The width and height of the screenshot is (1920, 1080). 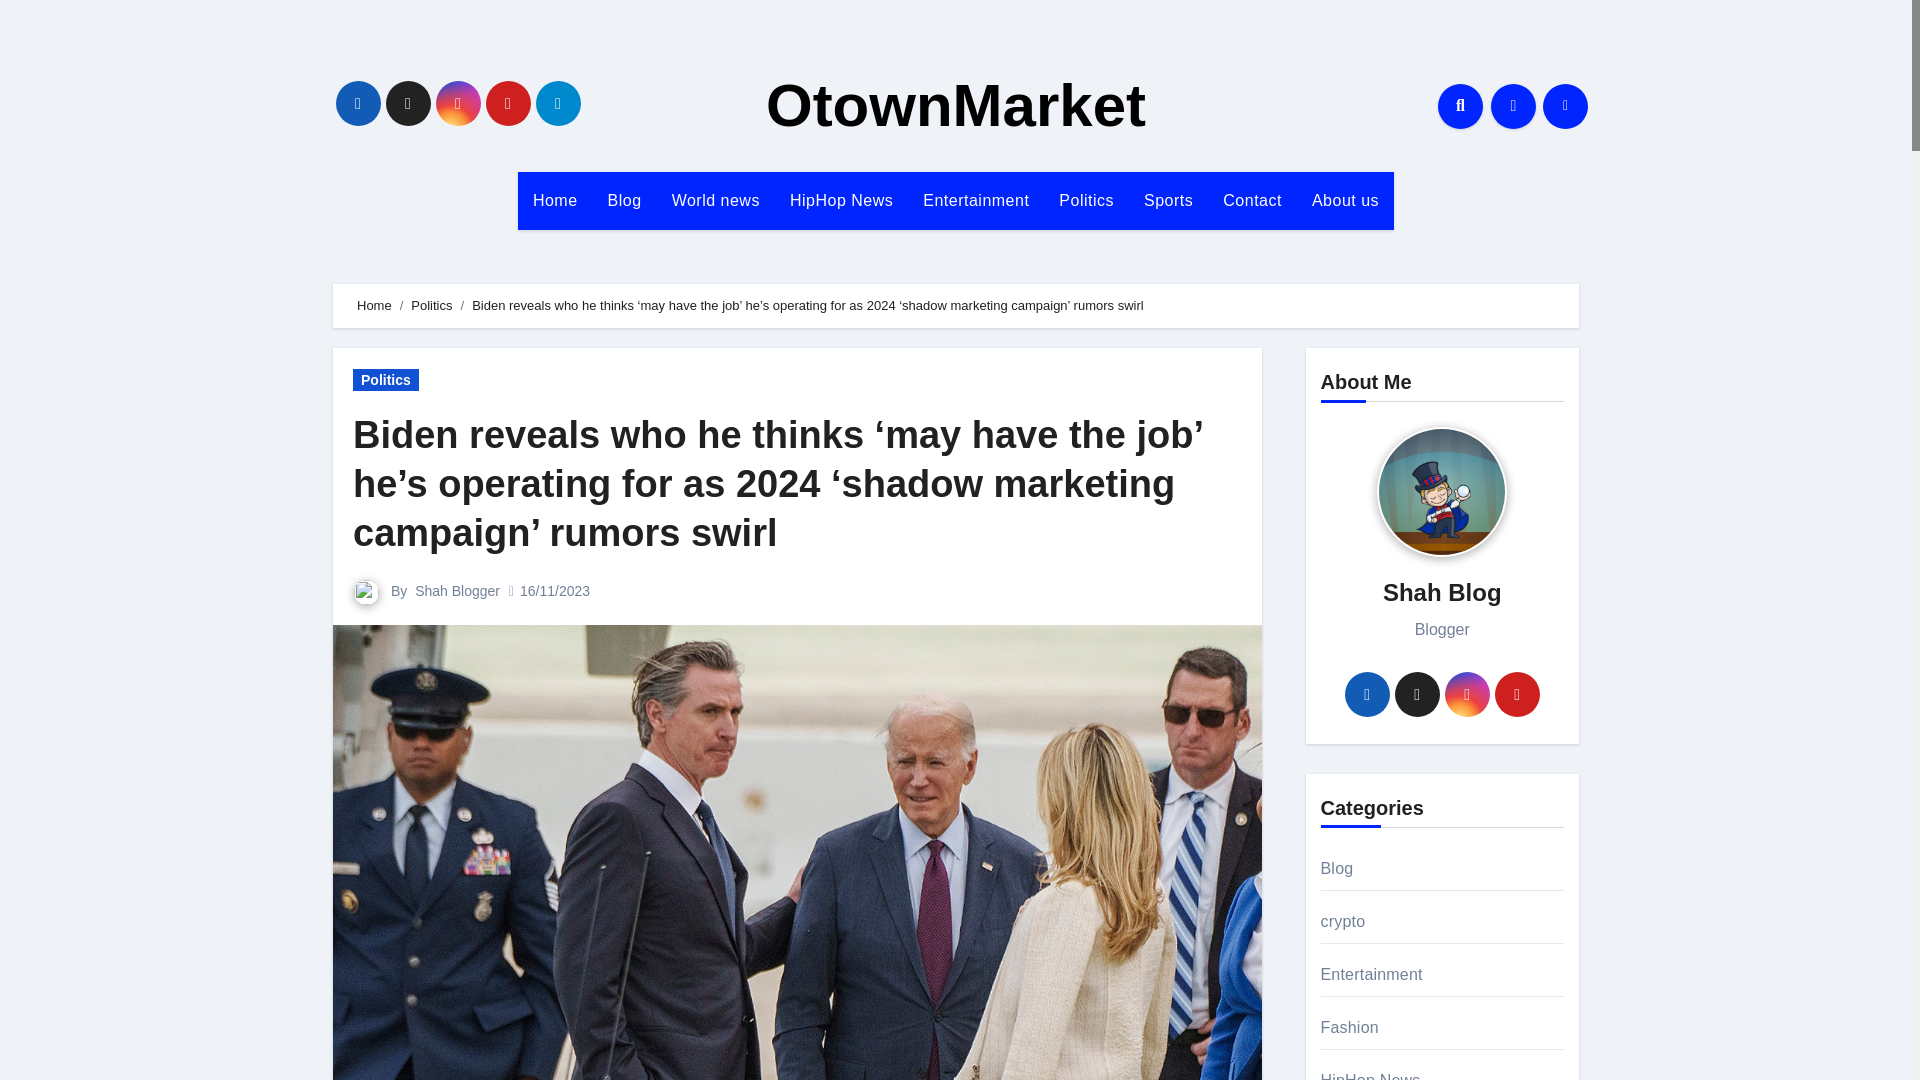 What do you see at coordinates (1252, 200) in the screenshot?
I see `Contact` at bounding box center [1252, 200].